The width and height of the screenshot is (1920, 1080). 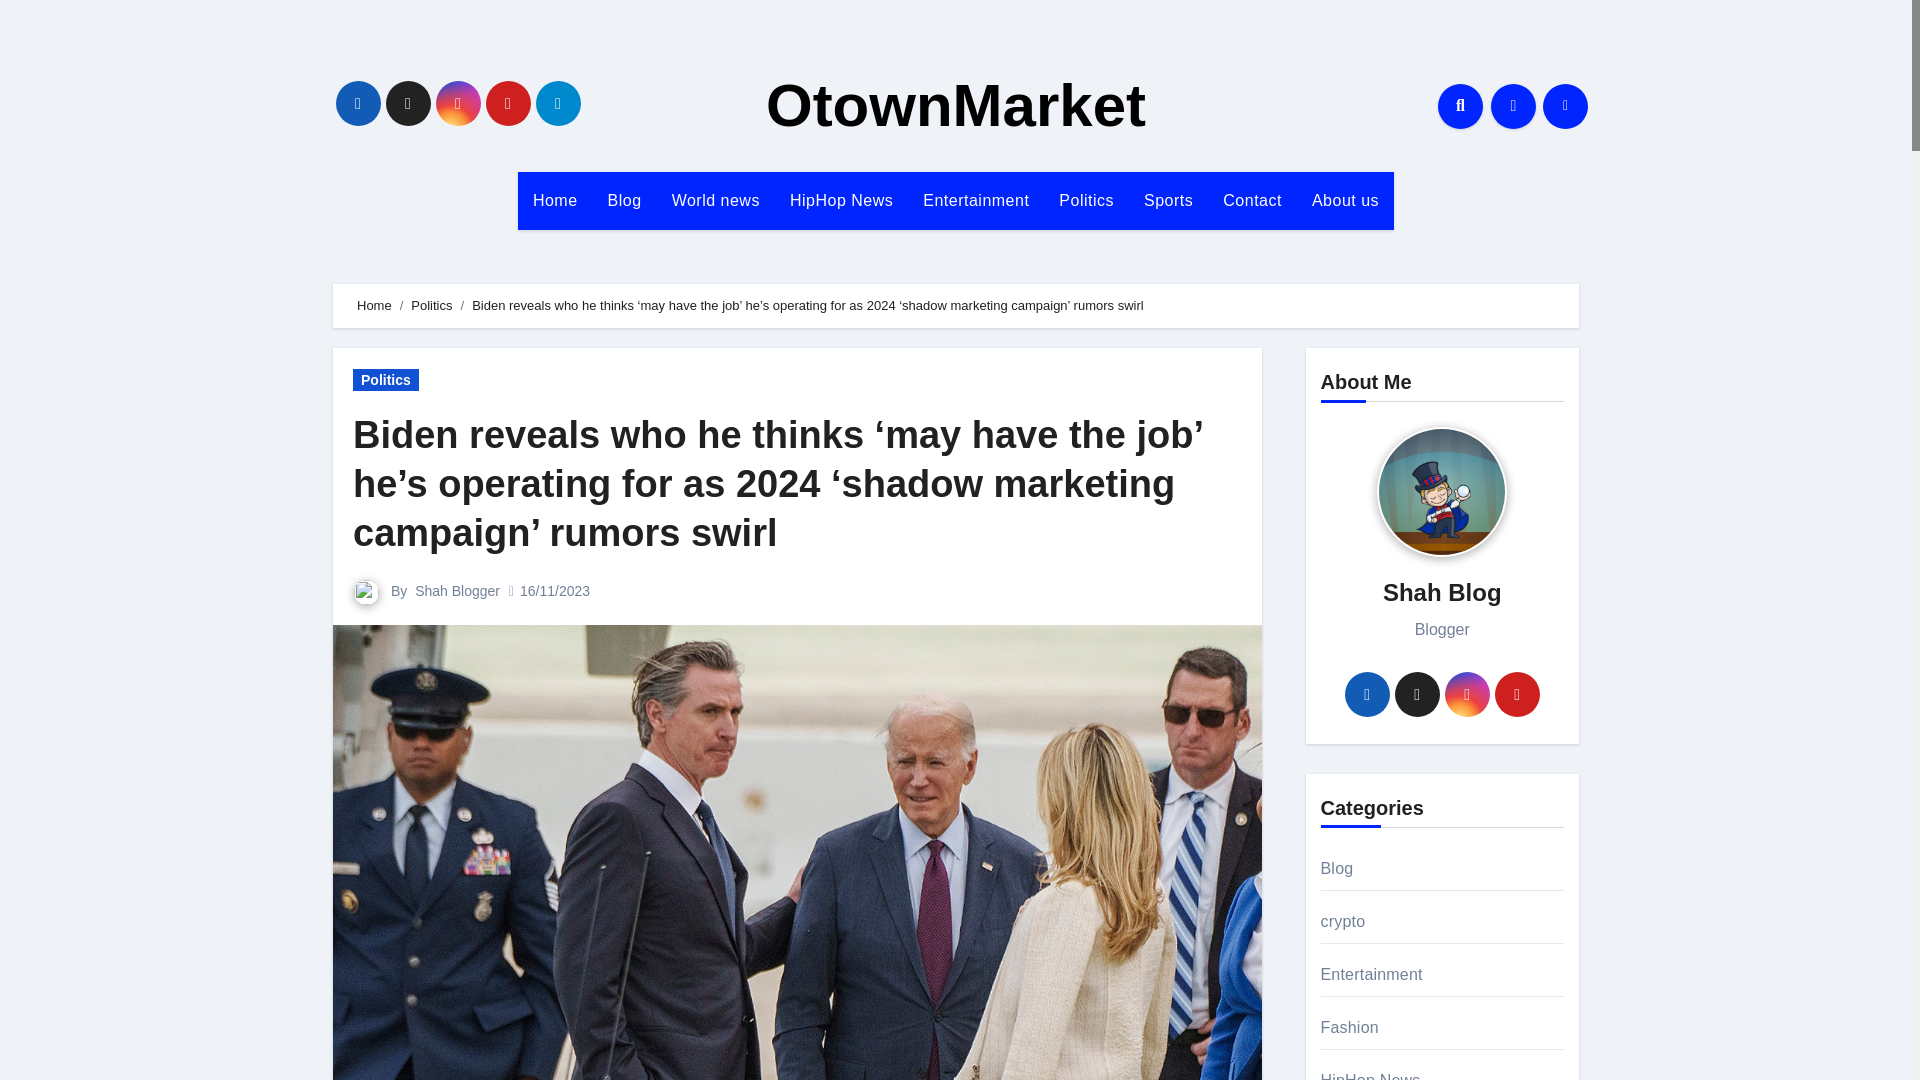 What do you see at coordinates (1252, 200) in the screenshot?
I see `Contact` at bounding box center [1252, 200].